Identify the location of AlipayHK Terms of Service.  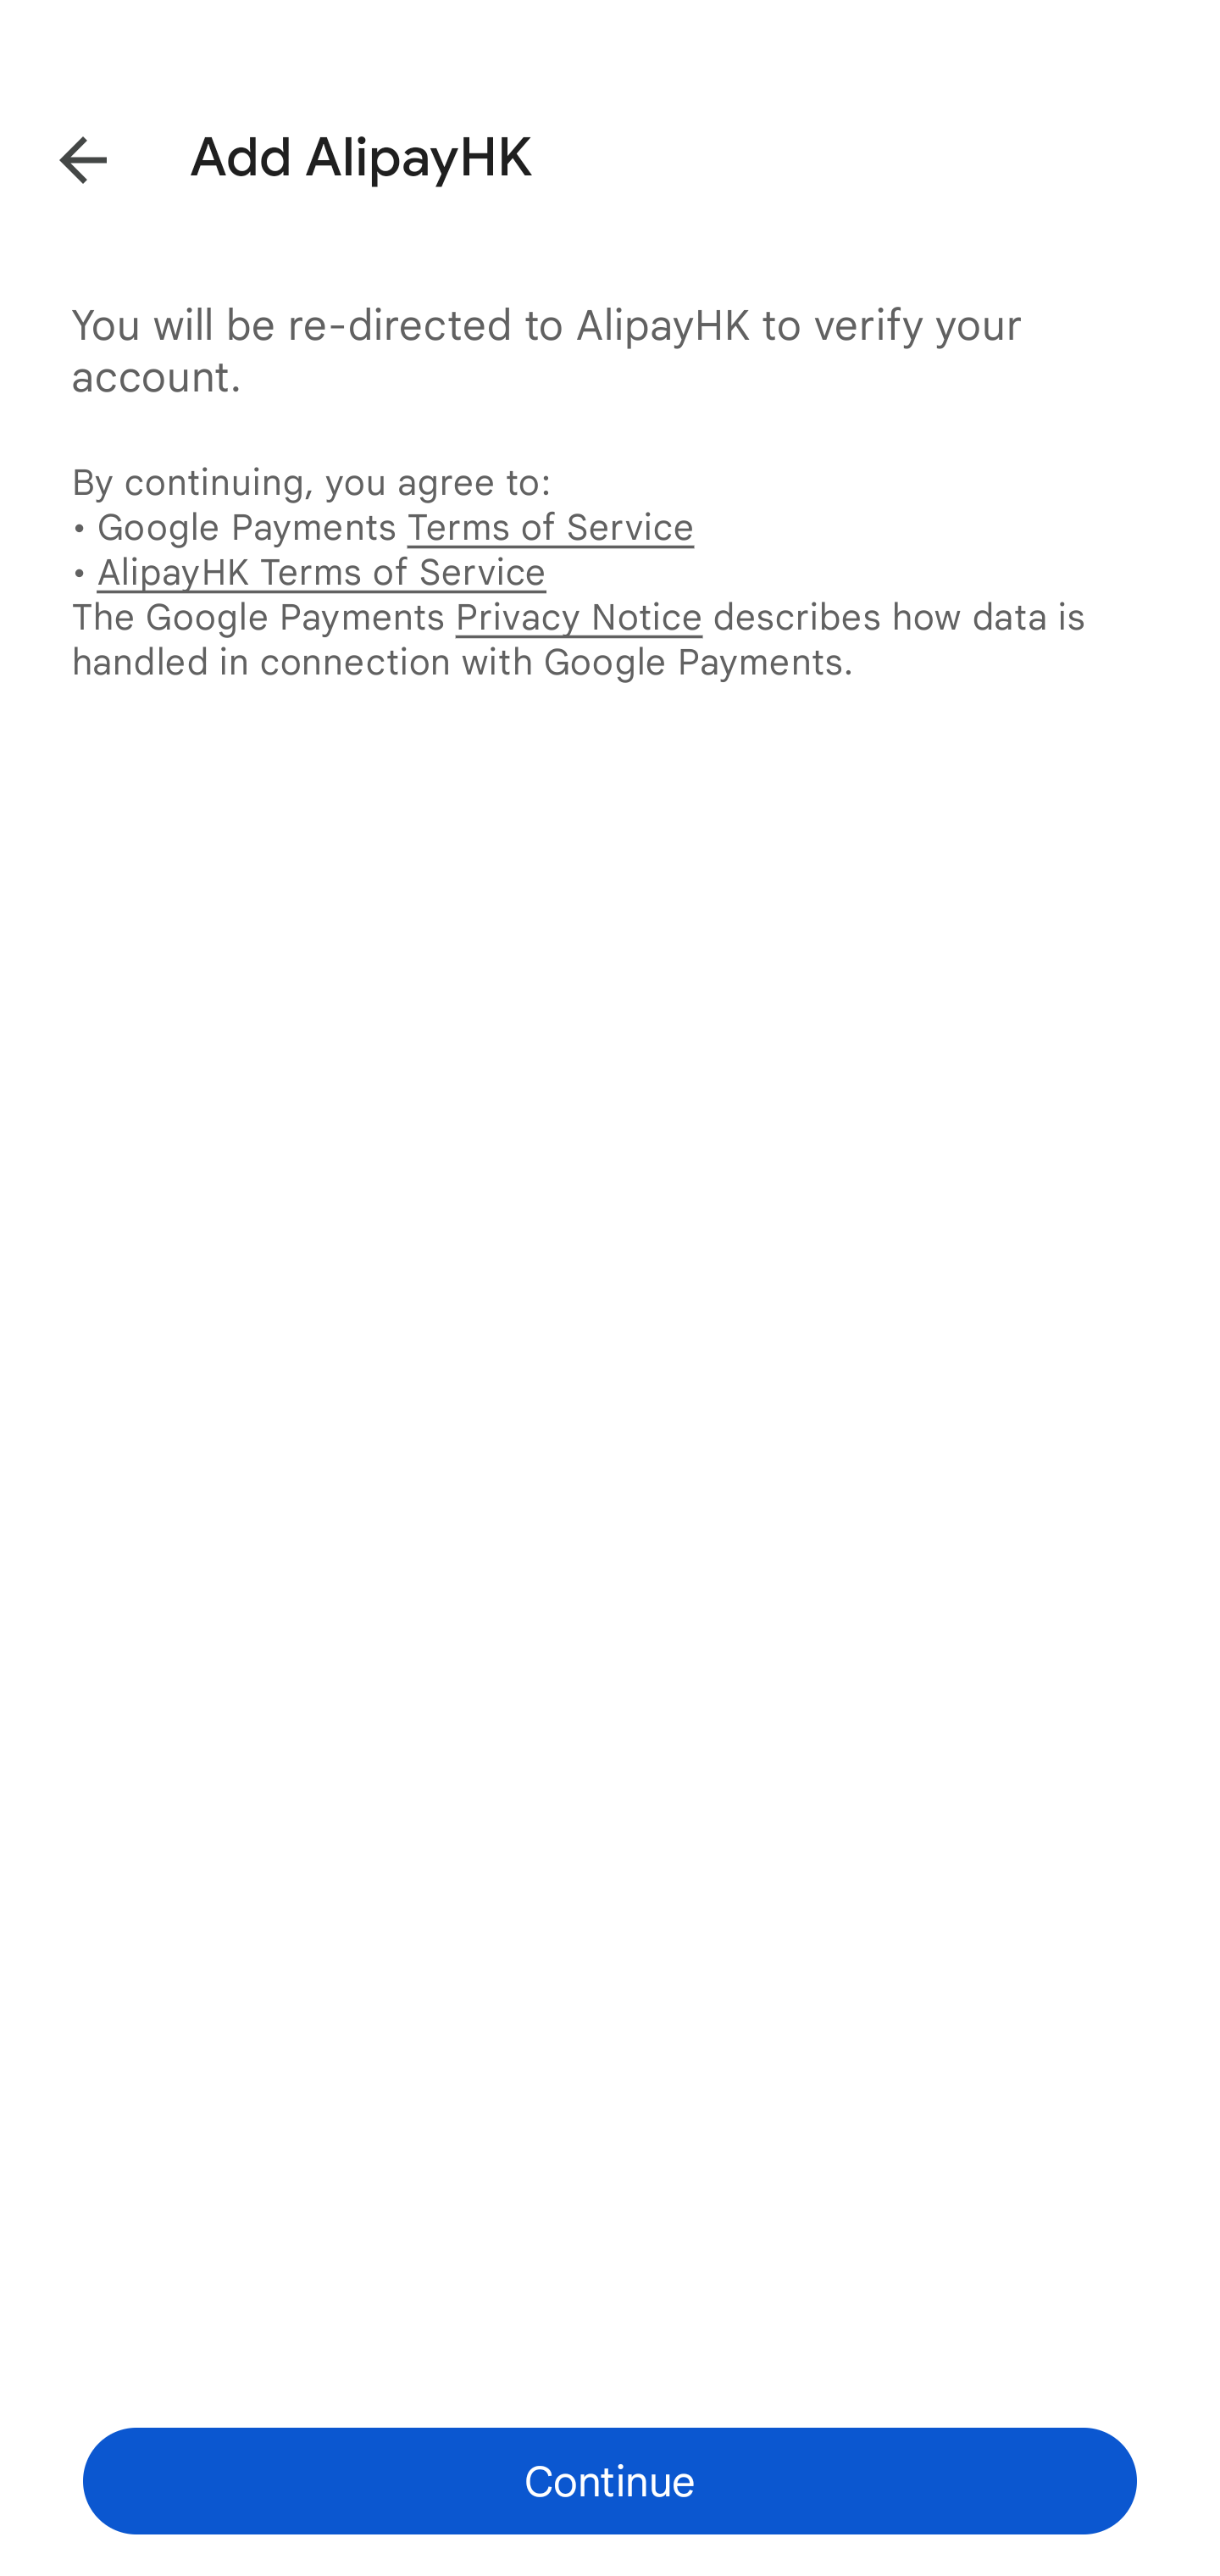
(321, 571).